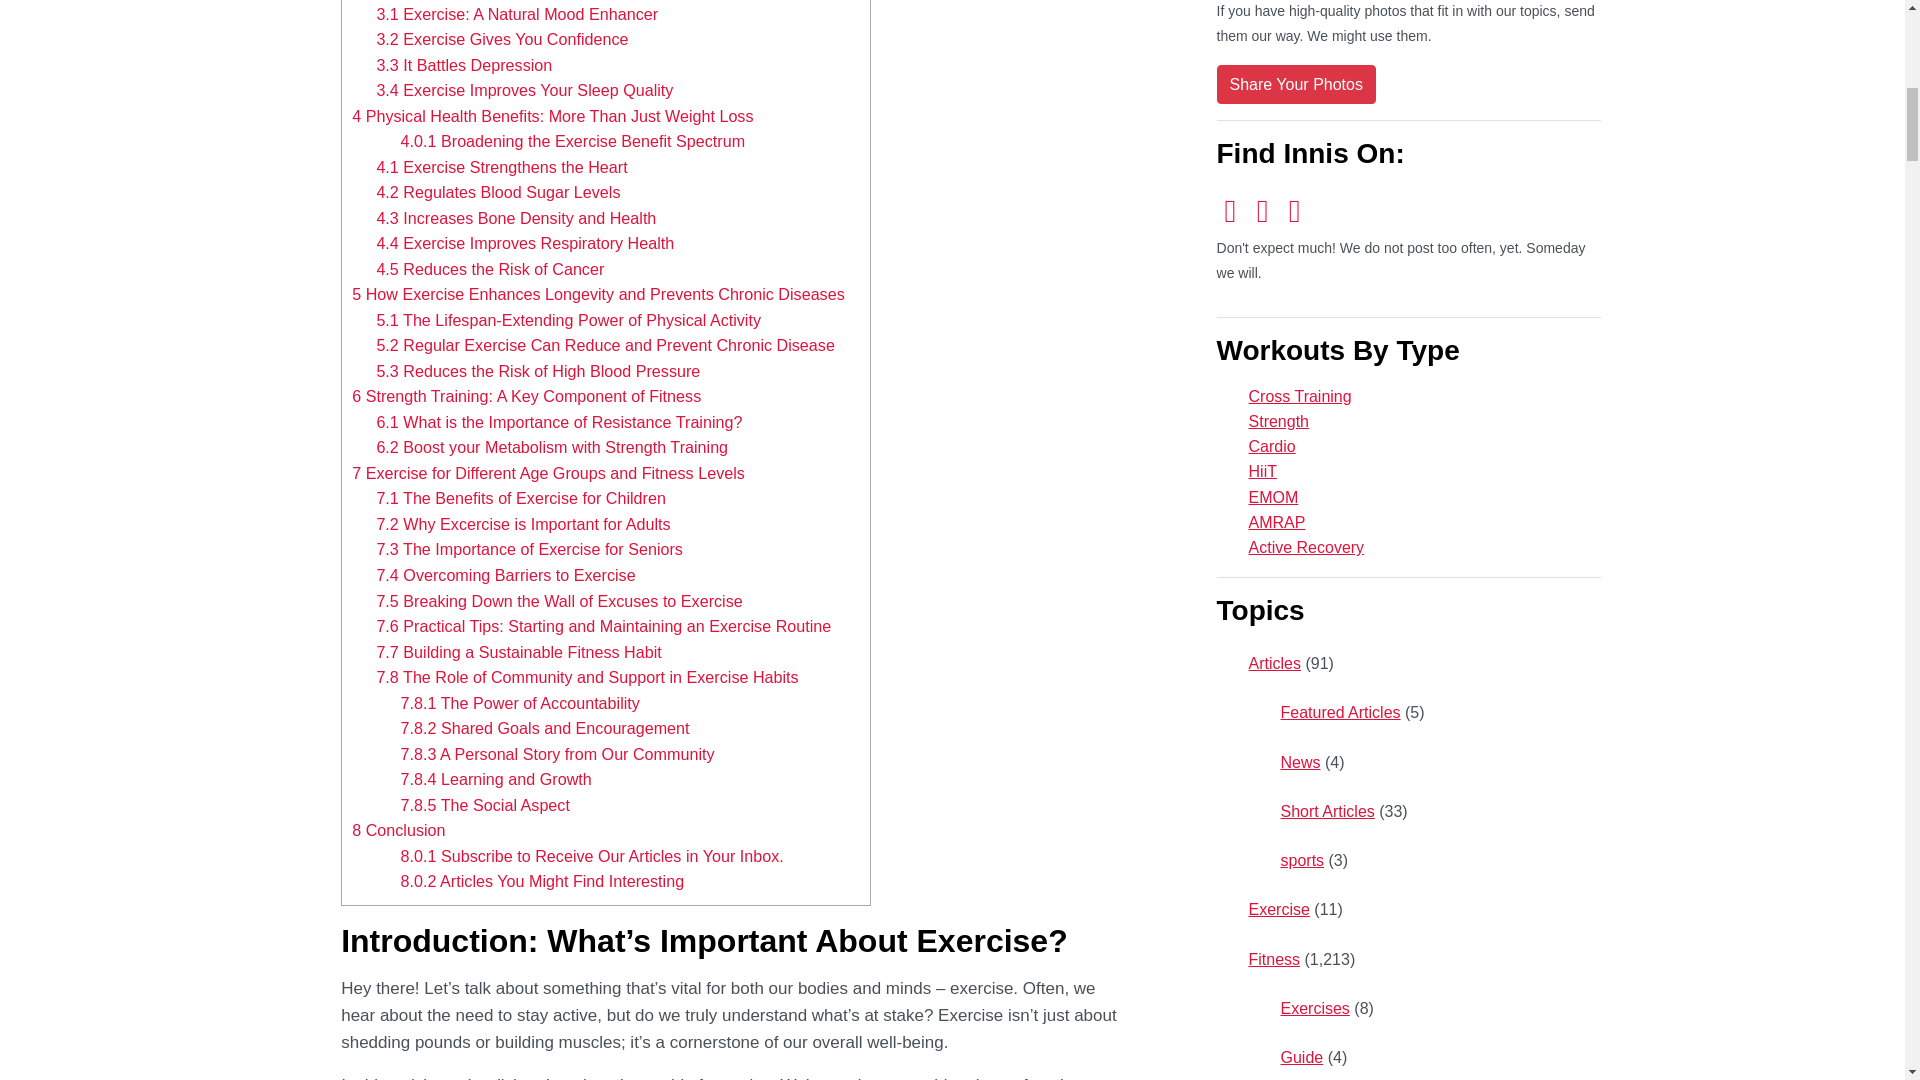 The width and height of the screenshot is (1920, 1080). What do you see at coordinates (517, 14) in the screenshot?
I see `3.1 Exercise: A Natural Mood Enhancer` at bounding box center [517, 14].